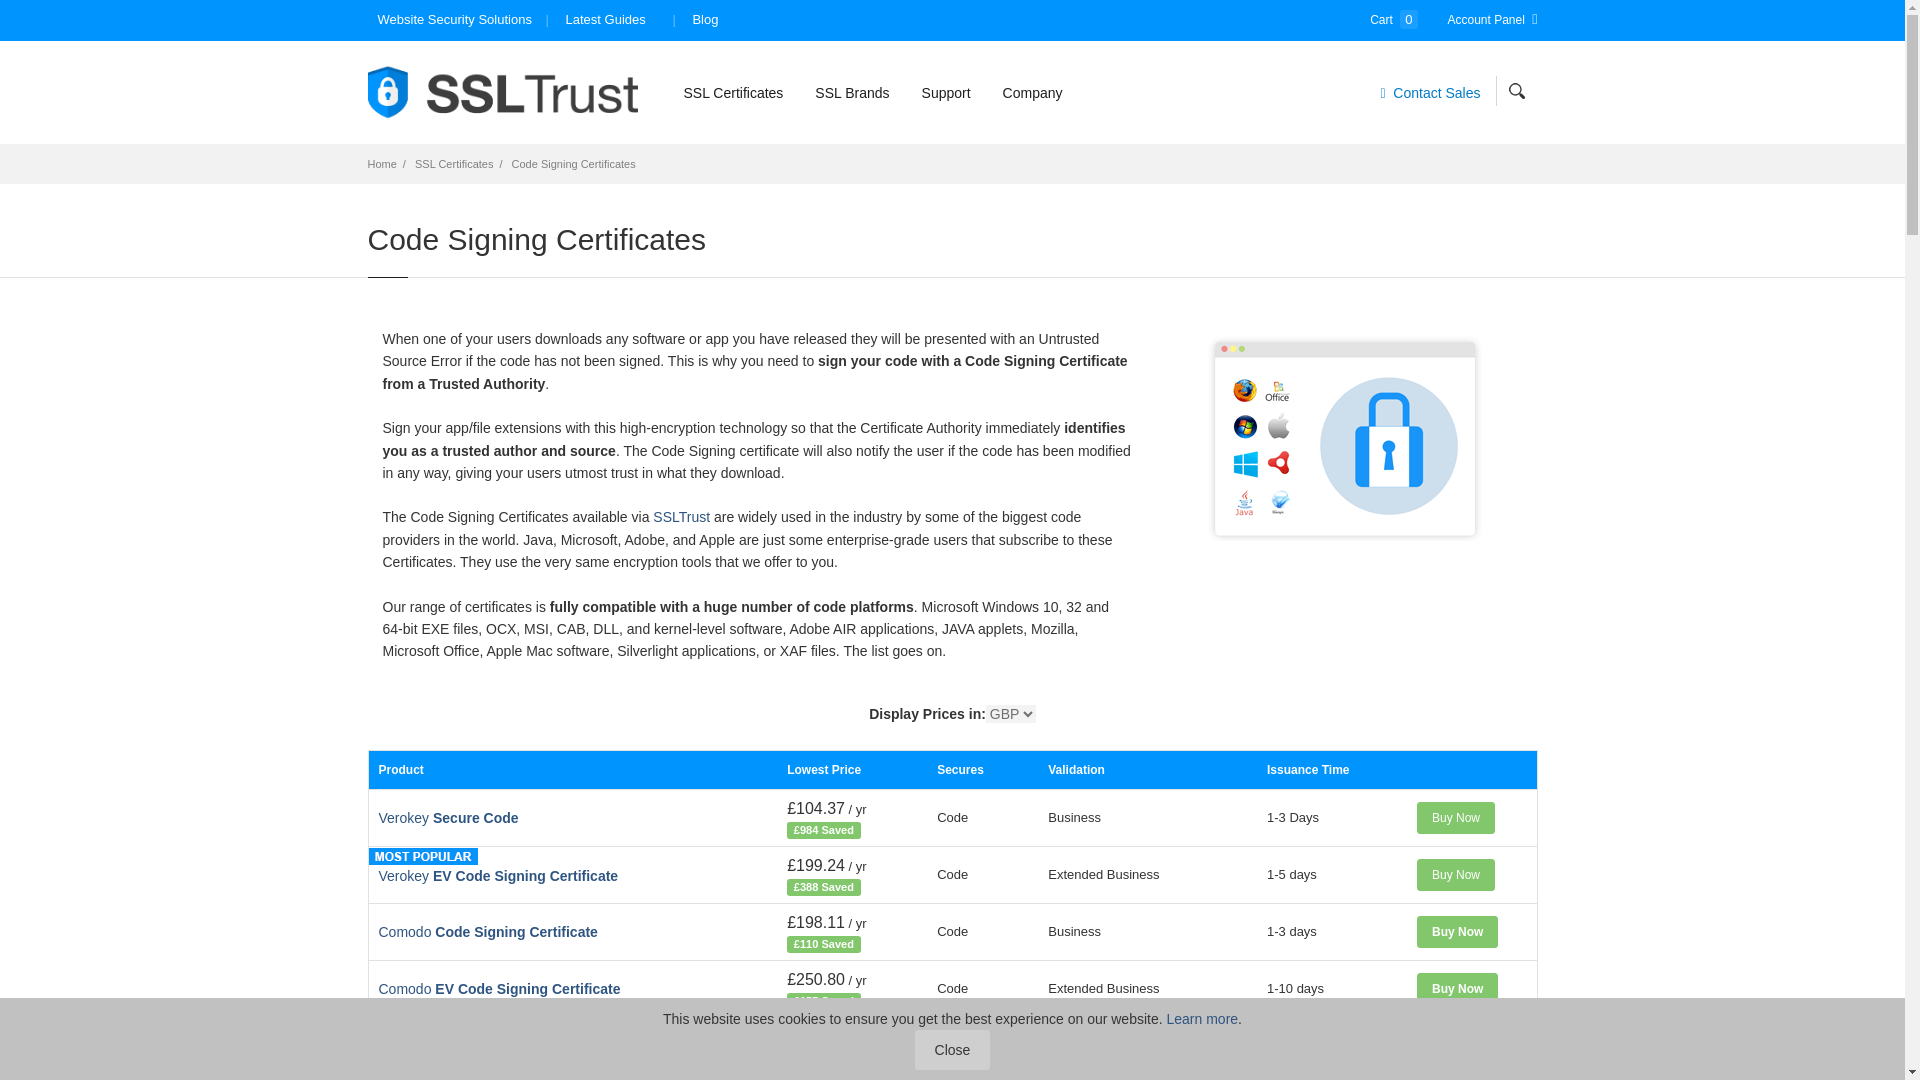  What do you see at coordinates (946, 92) in the screenshot?
I see `SSLTrust Support Centre` at bounding box center [946, 92].